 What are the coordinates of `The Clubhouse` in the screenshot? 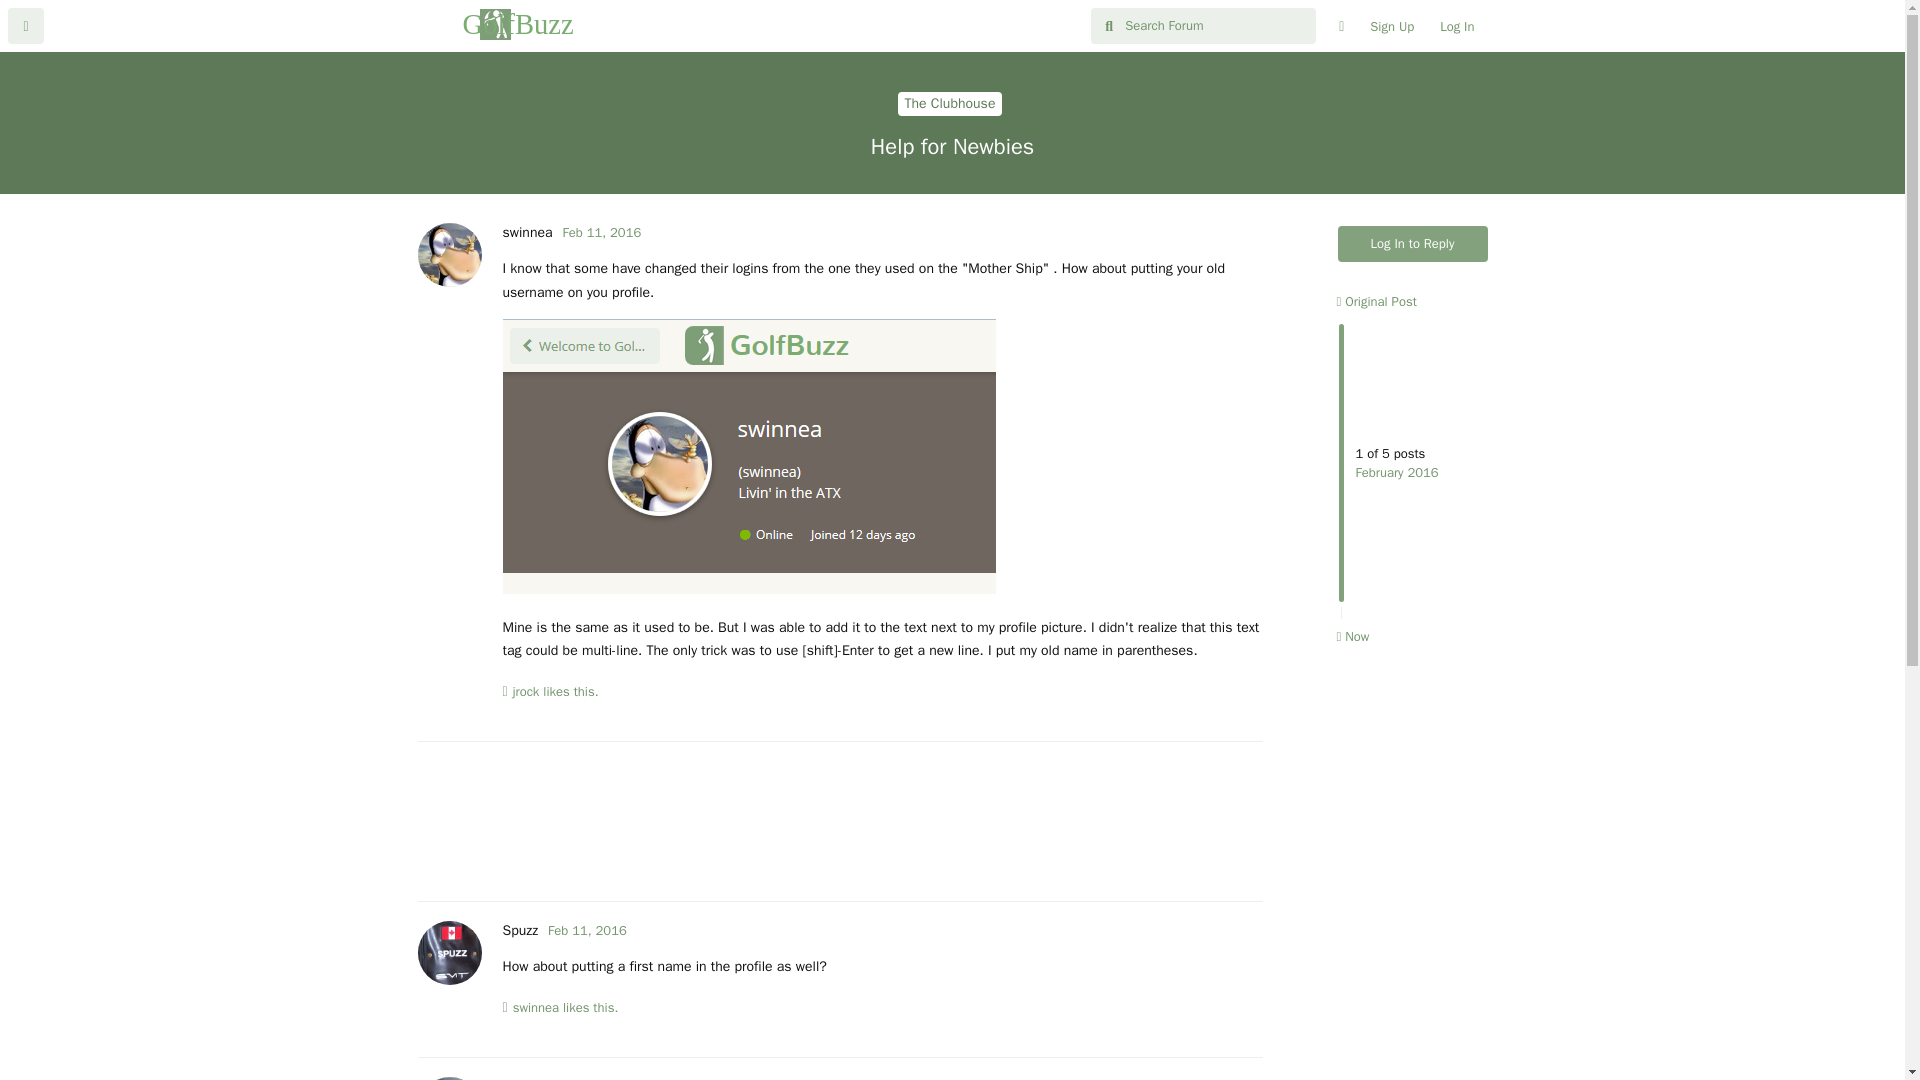 It's located at (950, 103).